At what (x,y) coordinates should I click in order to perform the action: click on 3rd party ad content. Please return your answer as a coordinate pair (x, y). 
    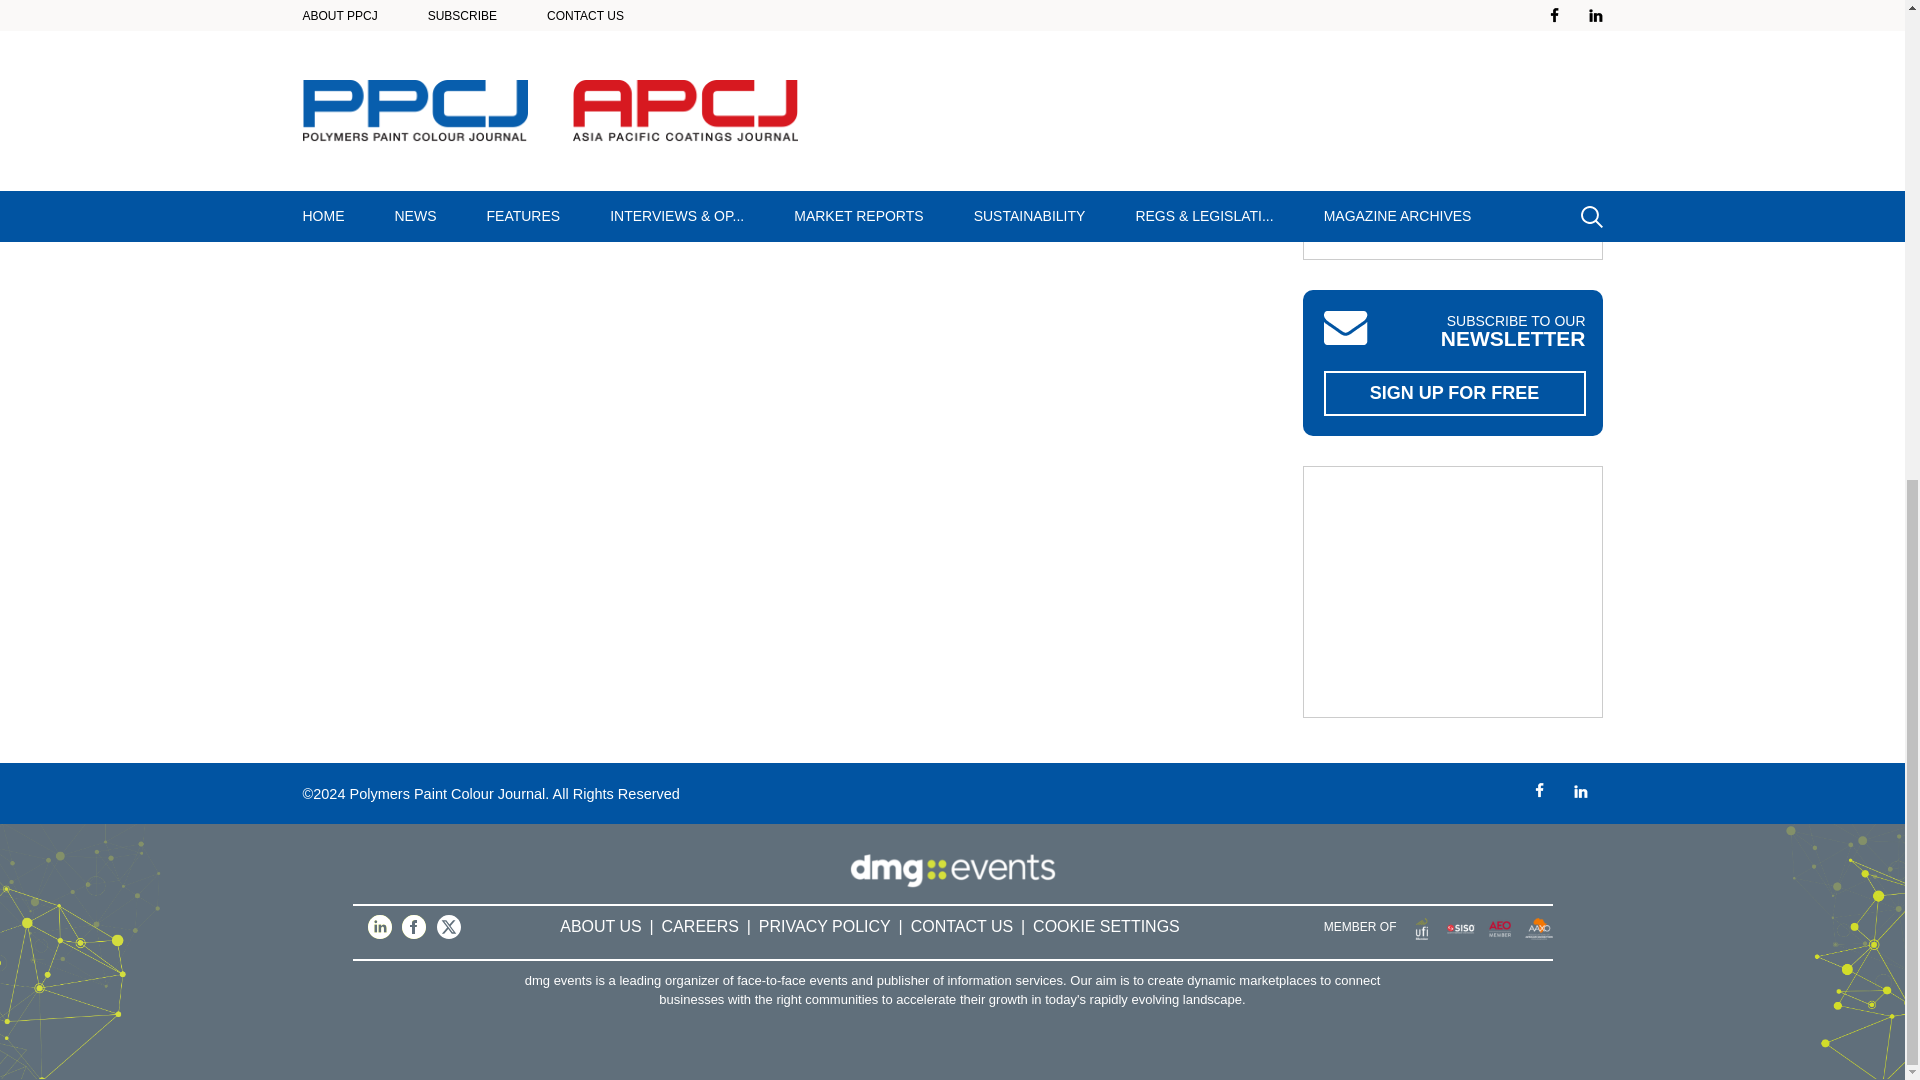
    Looking at the image, I should click on (1453, 592).